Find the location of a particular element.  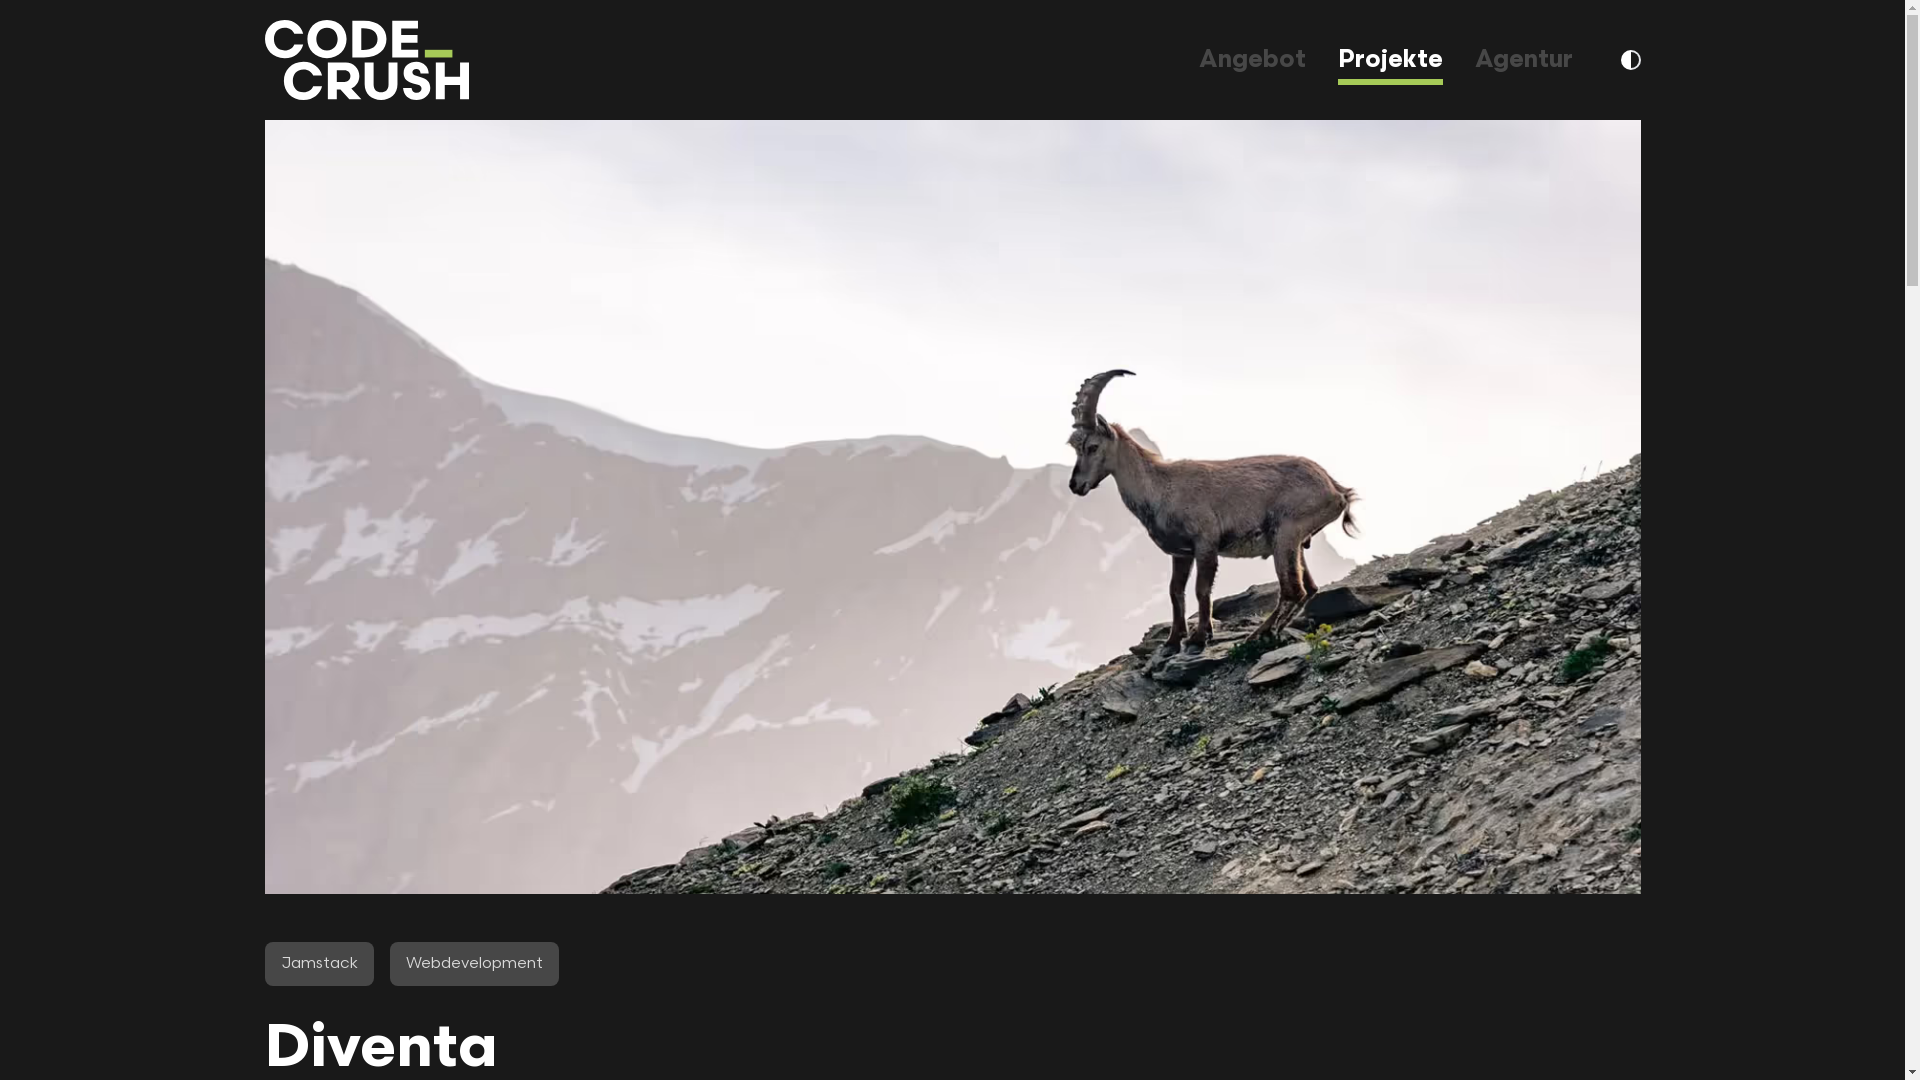

Angebot is located at coordinates (1252, 60).